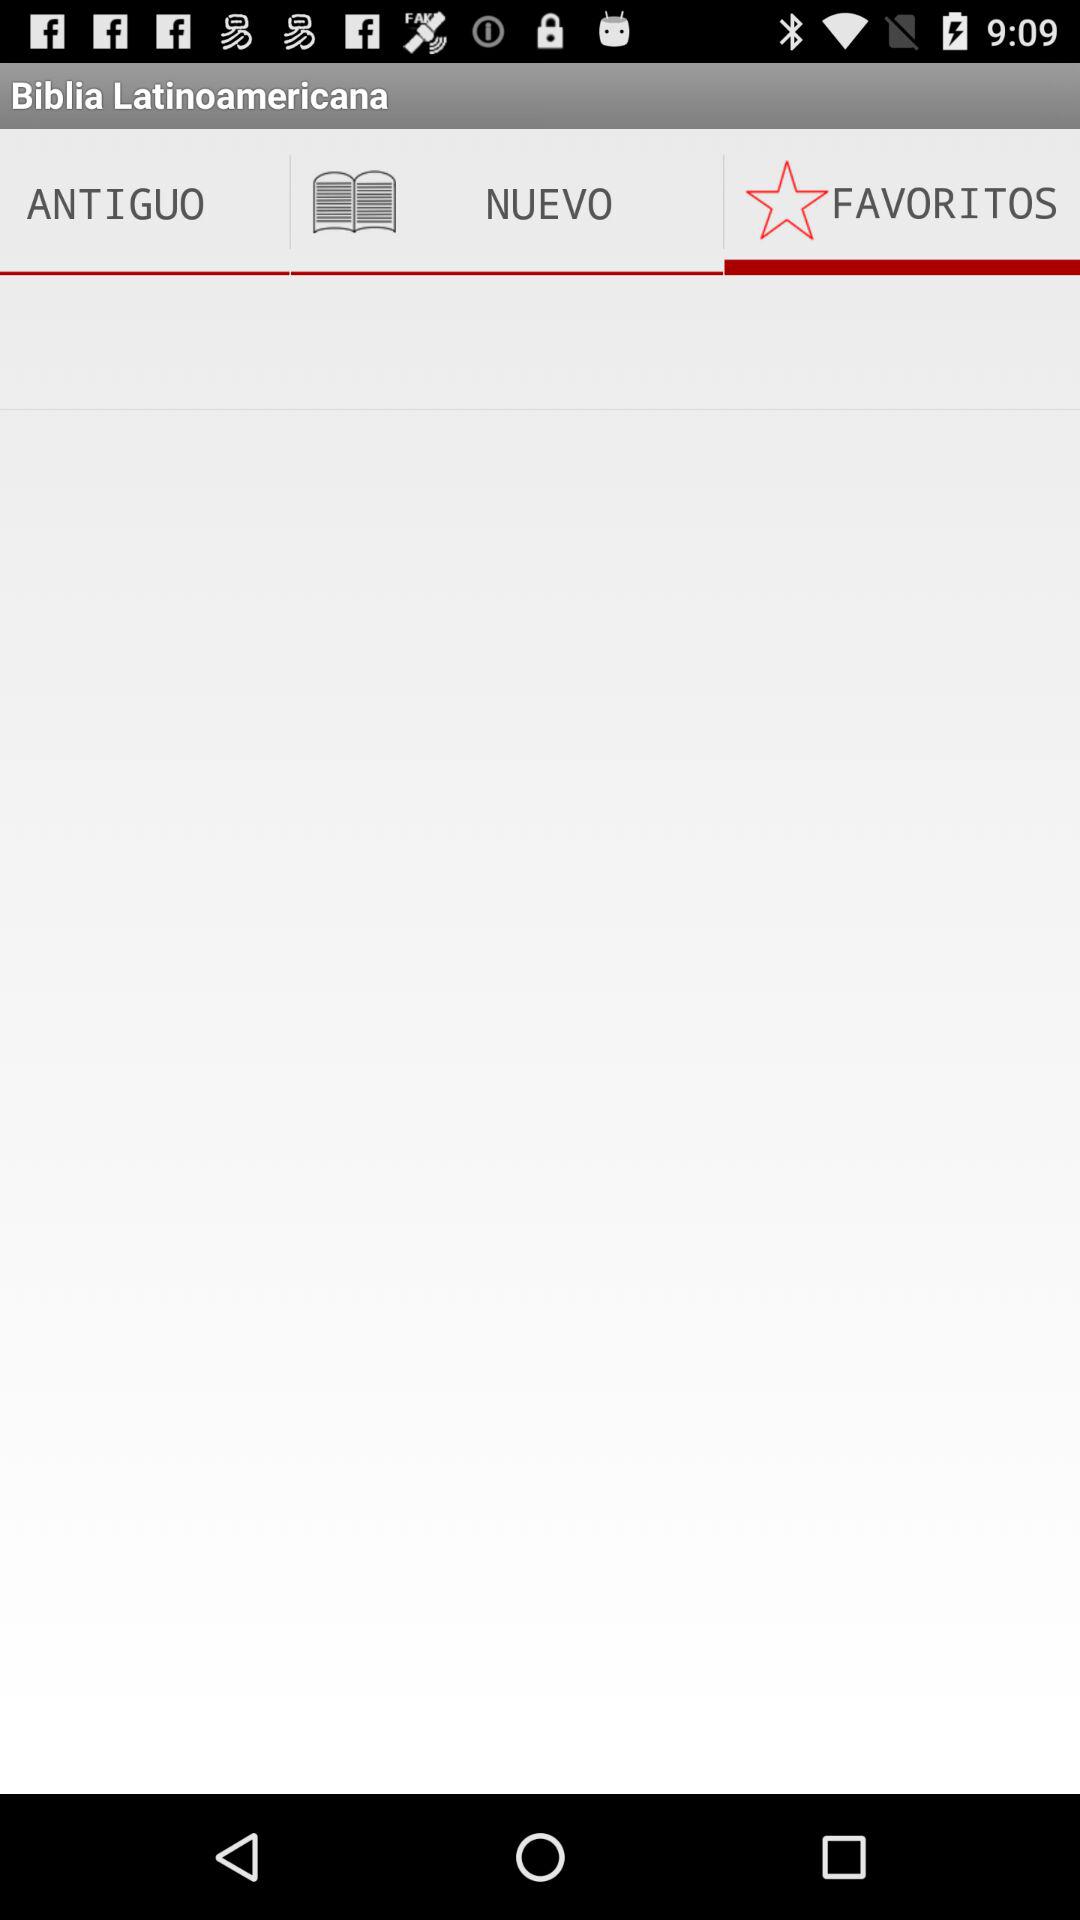 This screenshot has width=1080, height=1920. Describe the element at coordinates (902, 202) in the screenshot. I see `open the item at the top right corner` at that location.